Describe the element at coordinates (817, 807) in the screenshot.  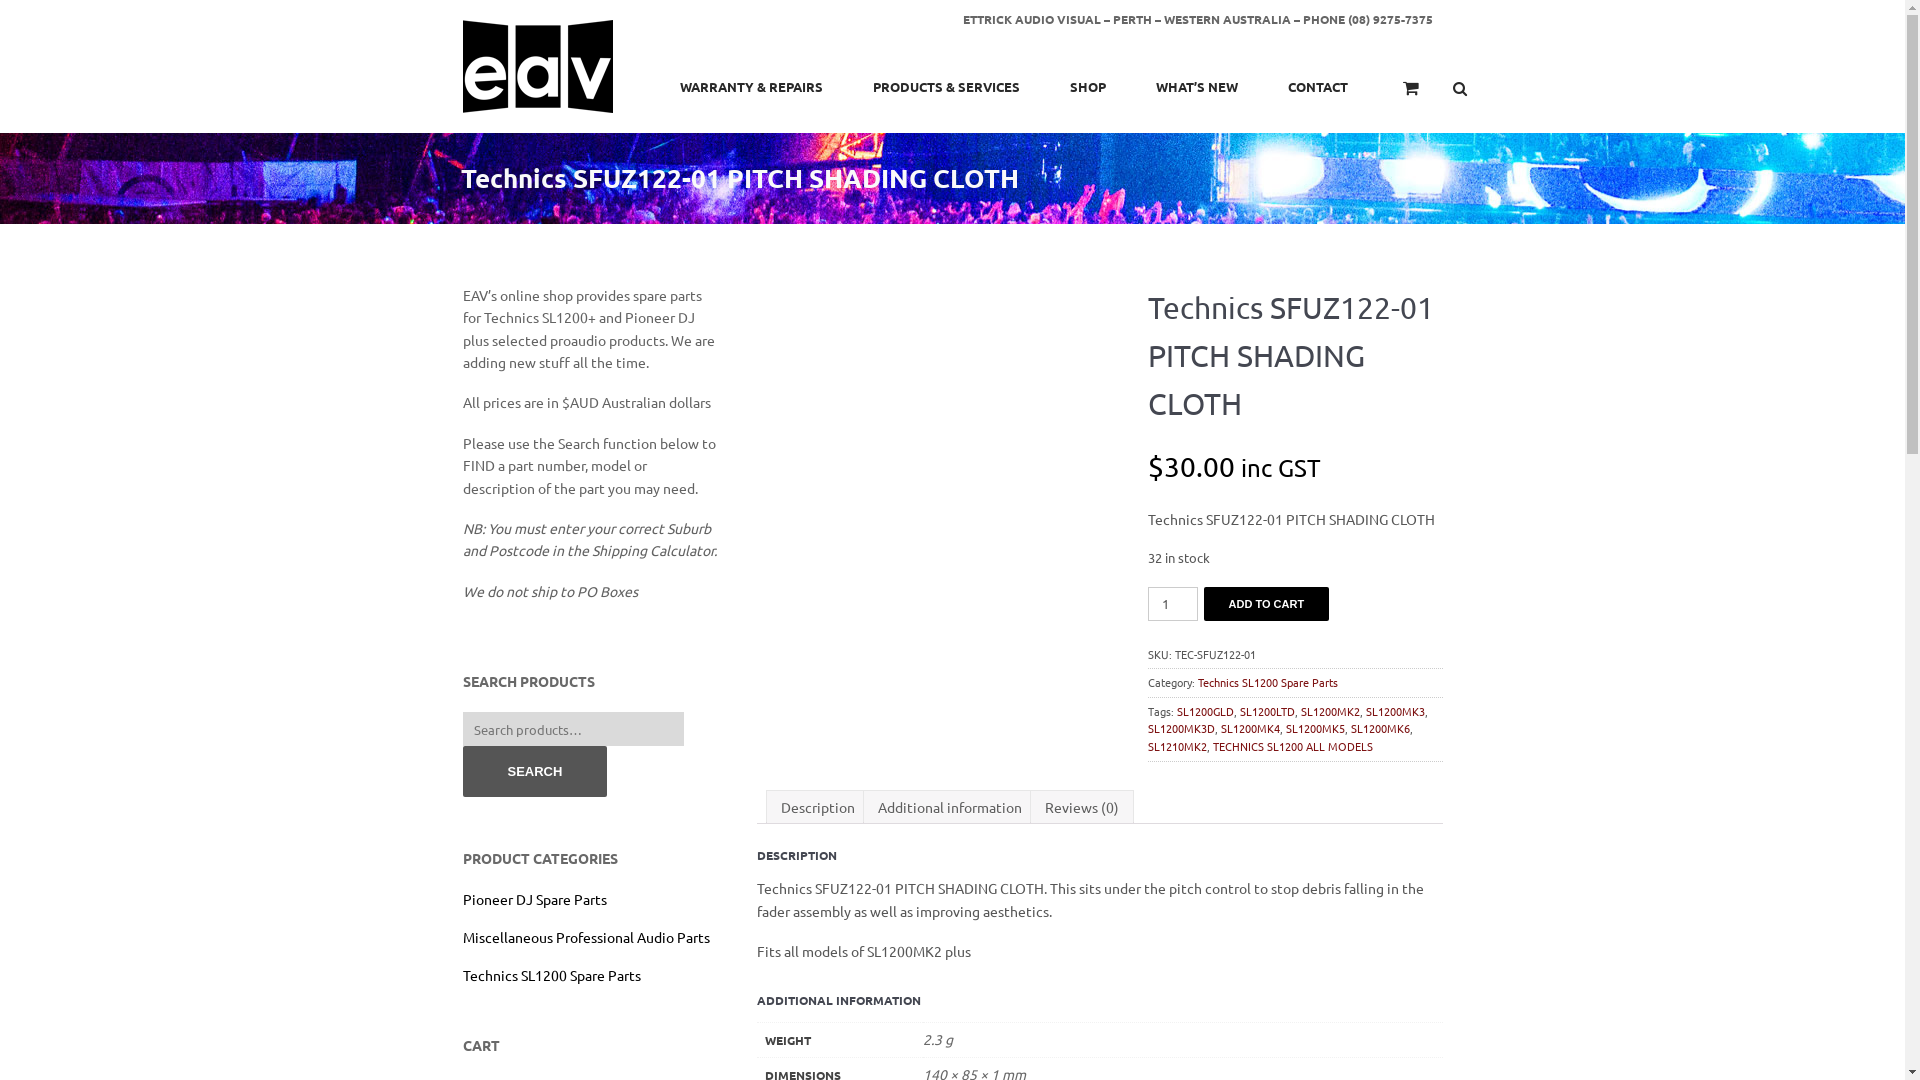
I see `Description` at that location.